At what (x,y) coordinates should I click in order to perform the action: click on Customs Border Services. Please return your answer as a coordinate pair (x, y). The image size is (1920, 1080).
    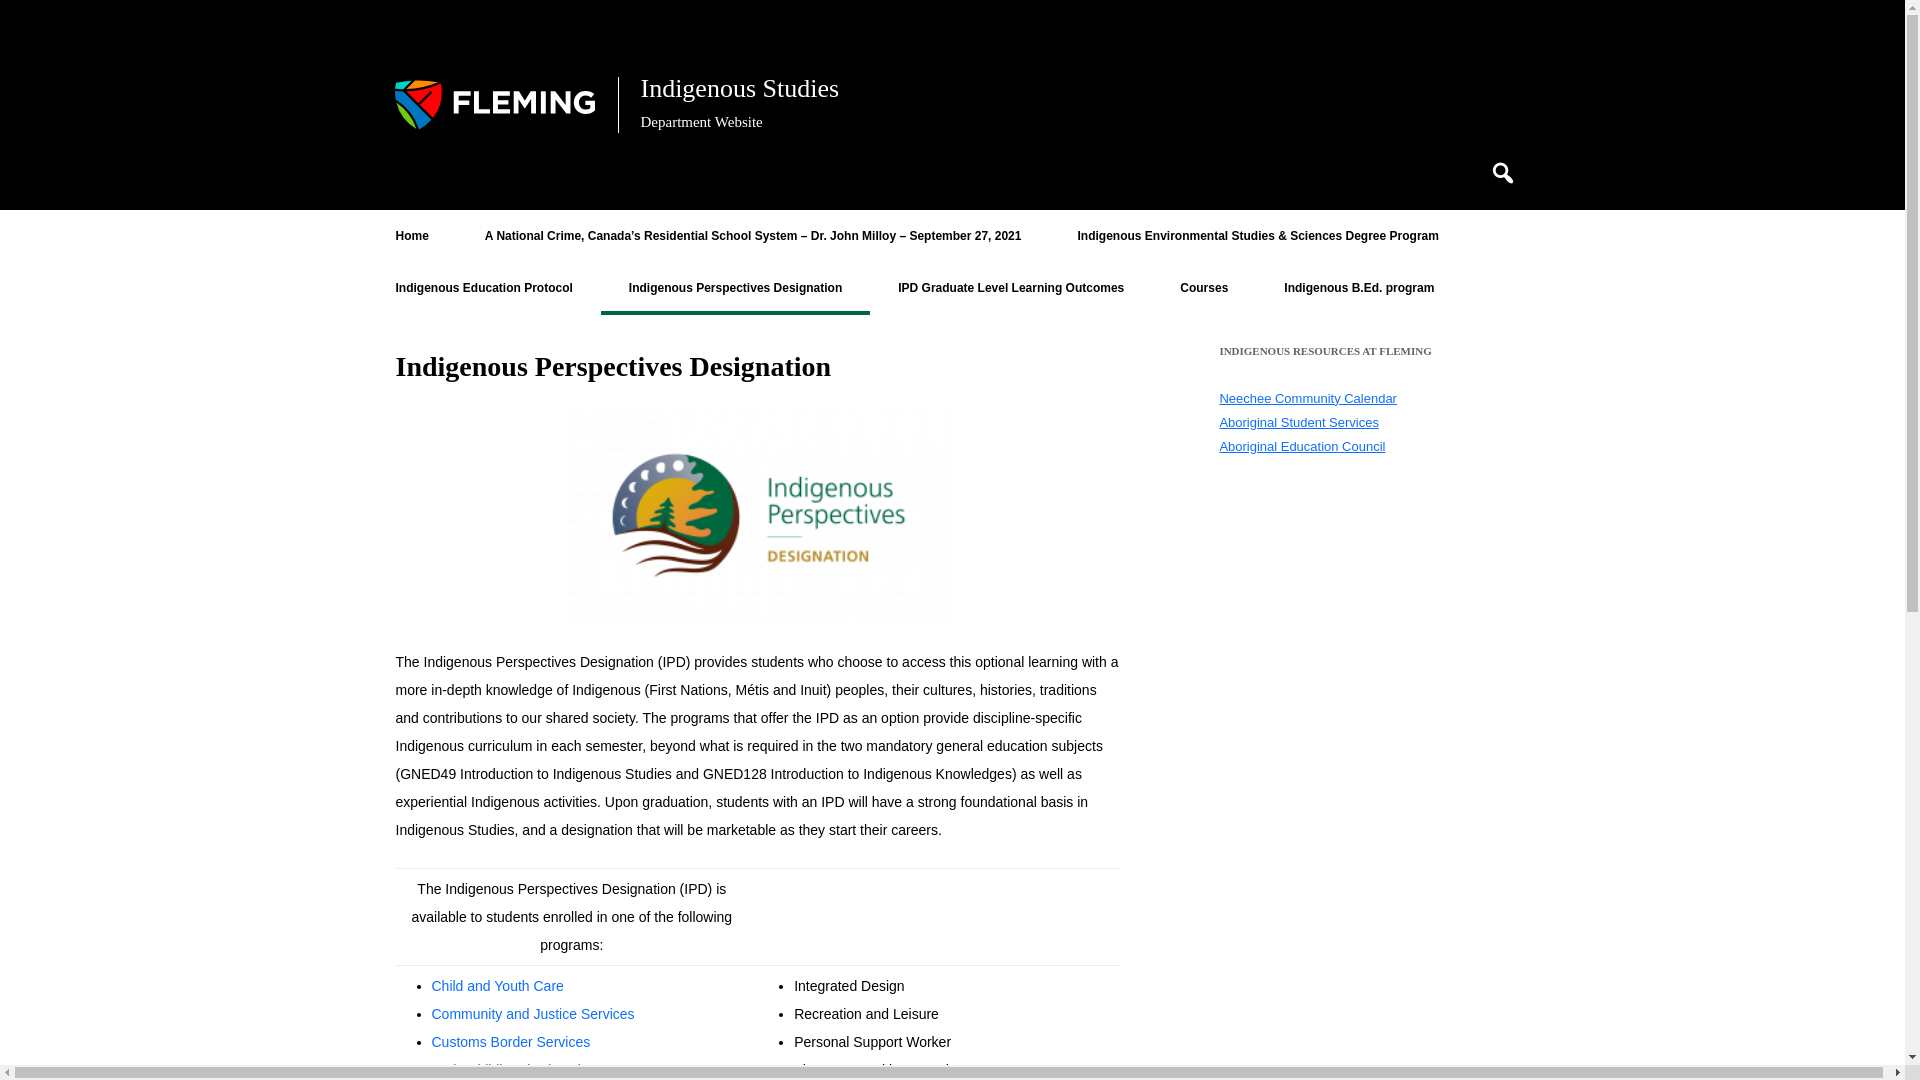
    Looking at the image, I should click on (512, 1041).